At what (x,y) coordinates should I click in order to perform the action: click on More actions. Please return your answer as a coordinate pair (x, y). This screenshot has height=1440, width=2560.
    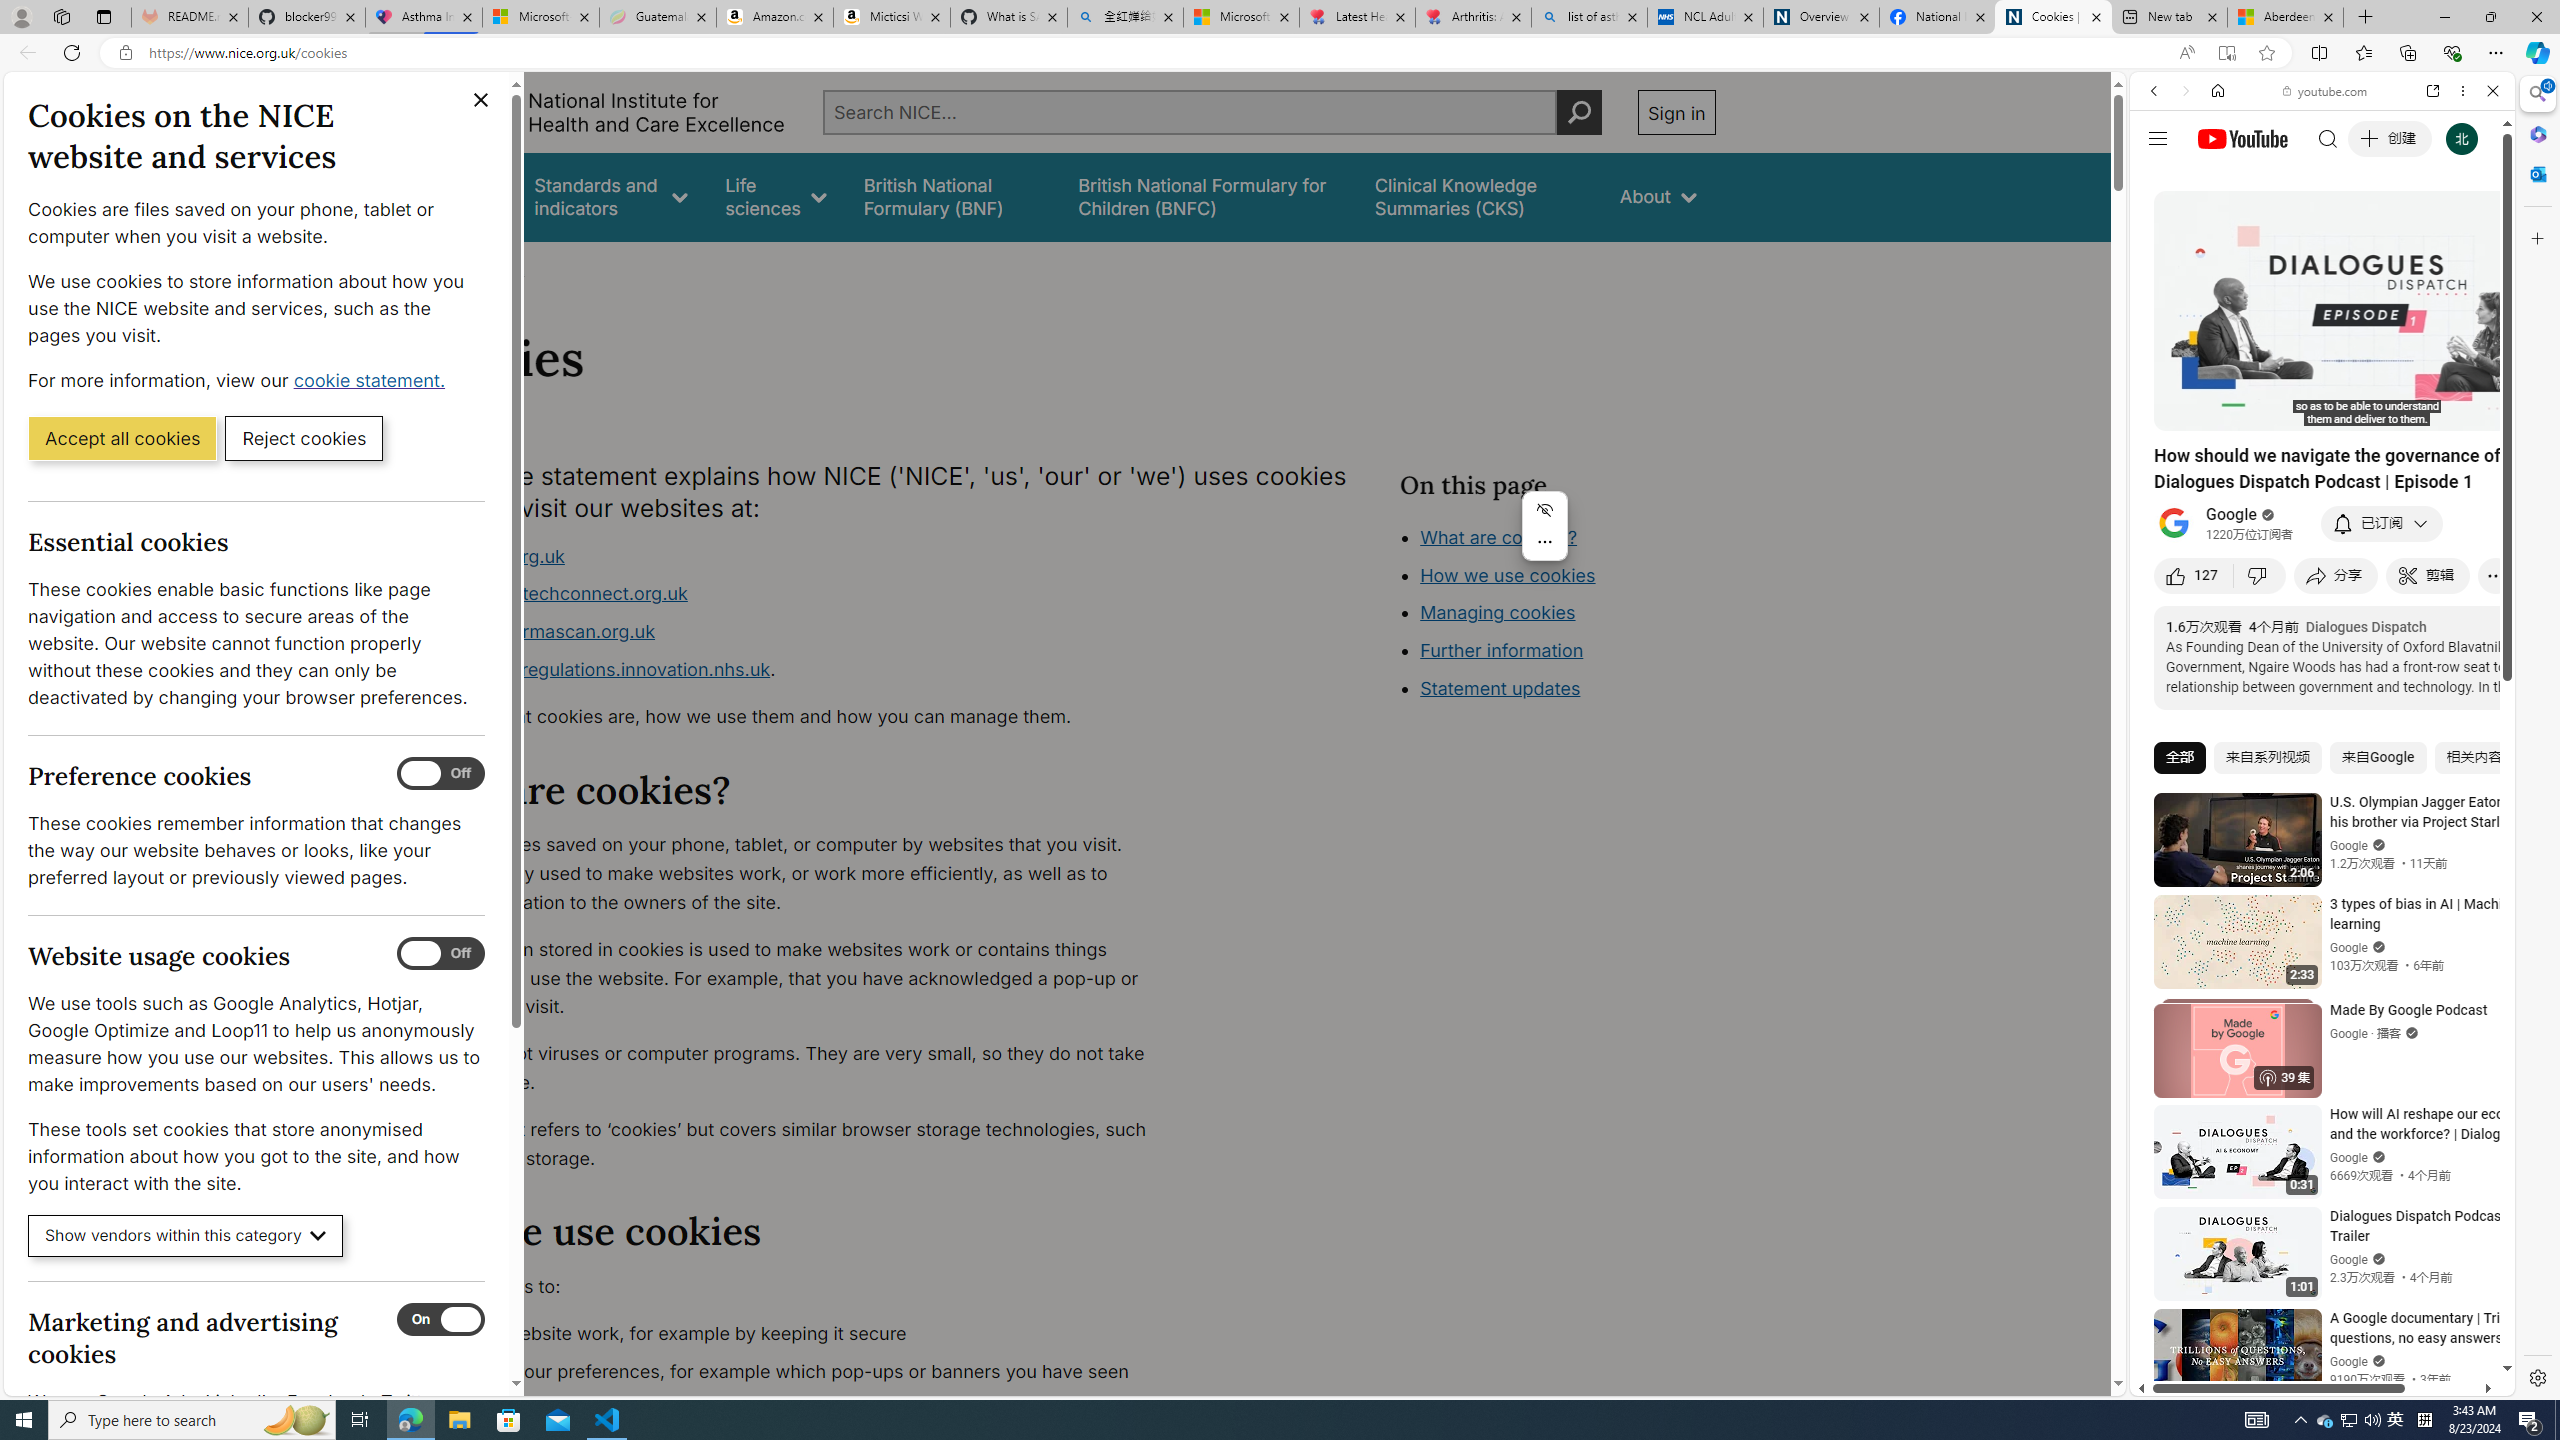
    Looking at the image, I should click on (1544, 542).